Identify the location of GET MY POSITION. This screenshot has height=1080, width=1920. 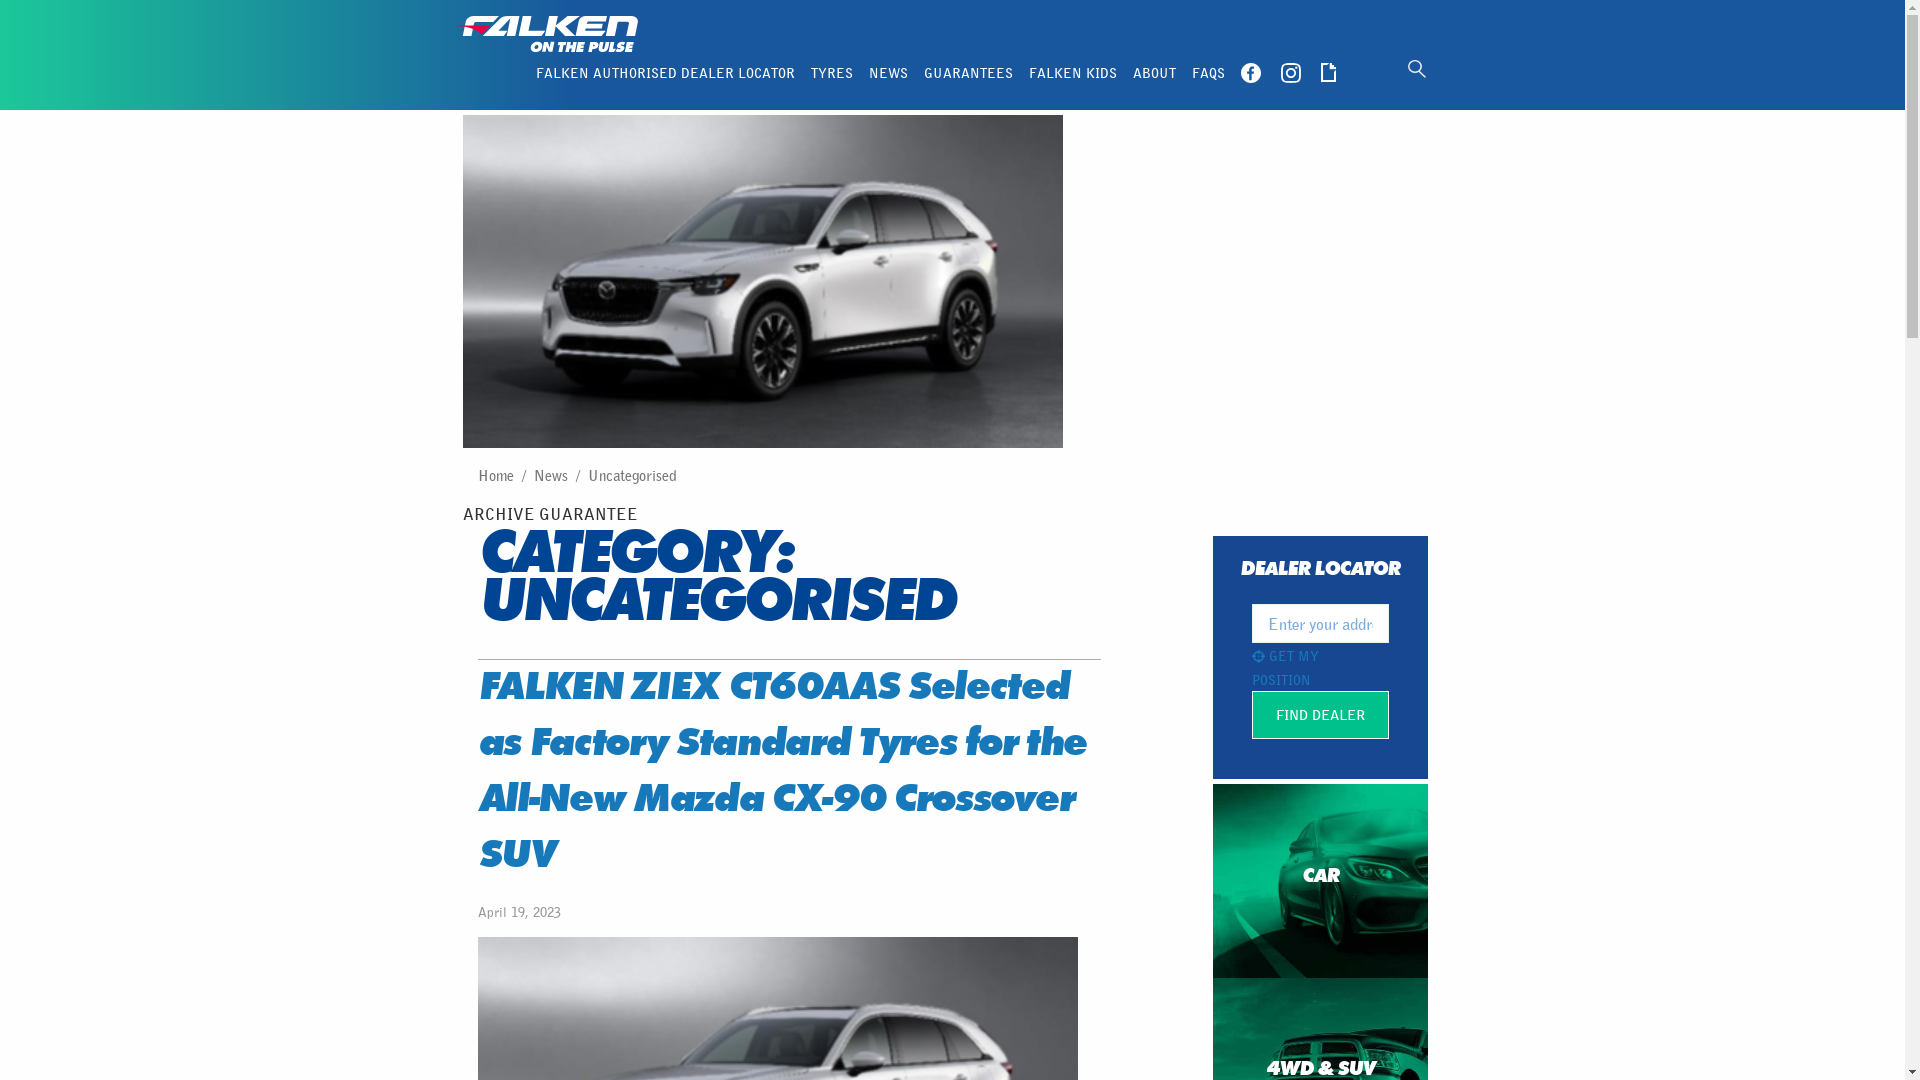
(1286, 668).